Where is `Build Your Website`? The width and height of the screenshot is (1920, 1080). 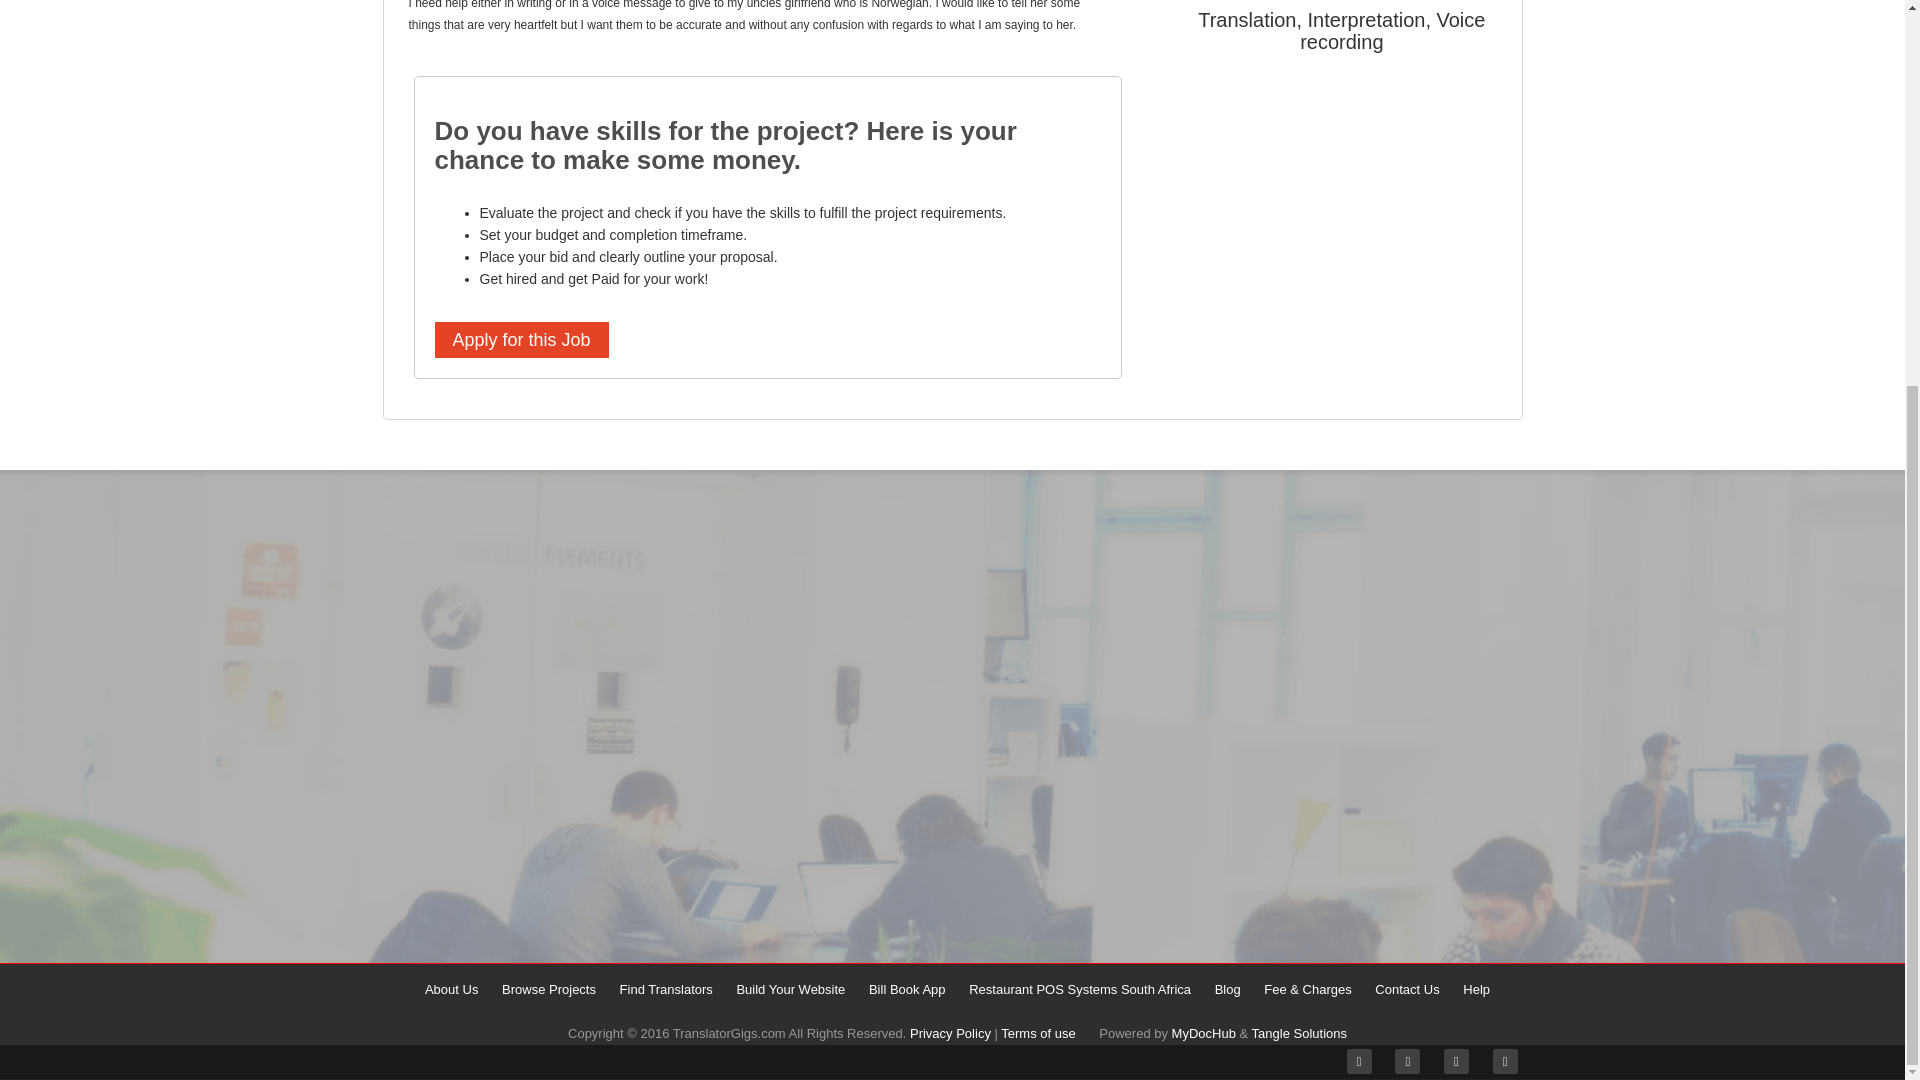
Build Your Website is located at coordinates (790, 988).